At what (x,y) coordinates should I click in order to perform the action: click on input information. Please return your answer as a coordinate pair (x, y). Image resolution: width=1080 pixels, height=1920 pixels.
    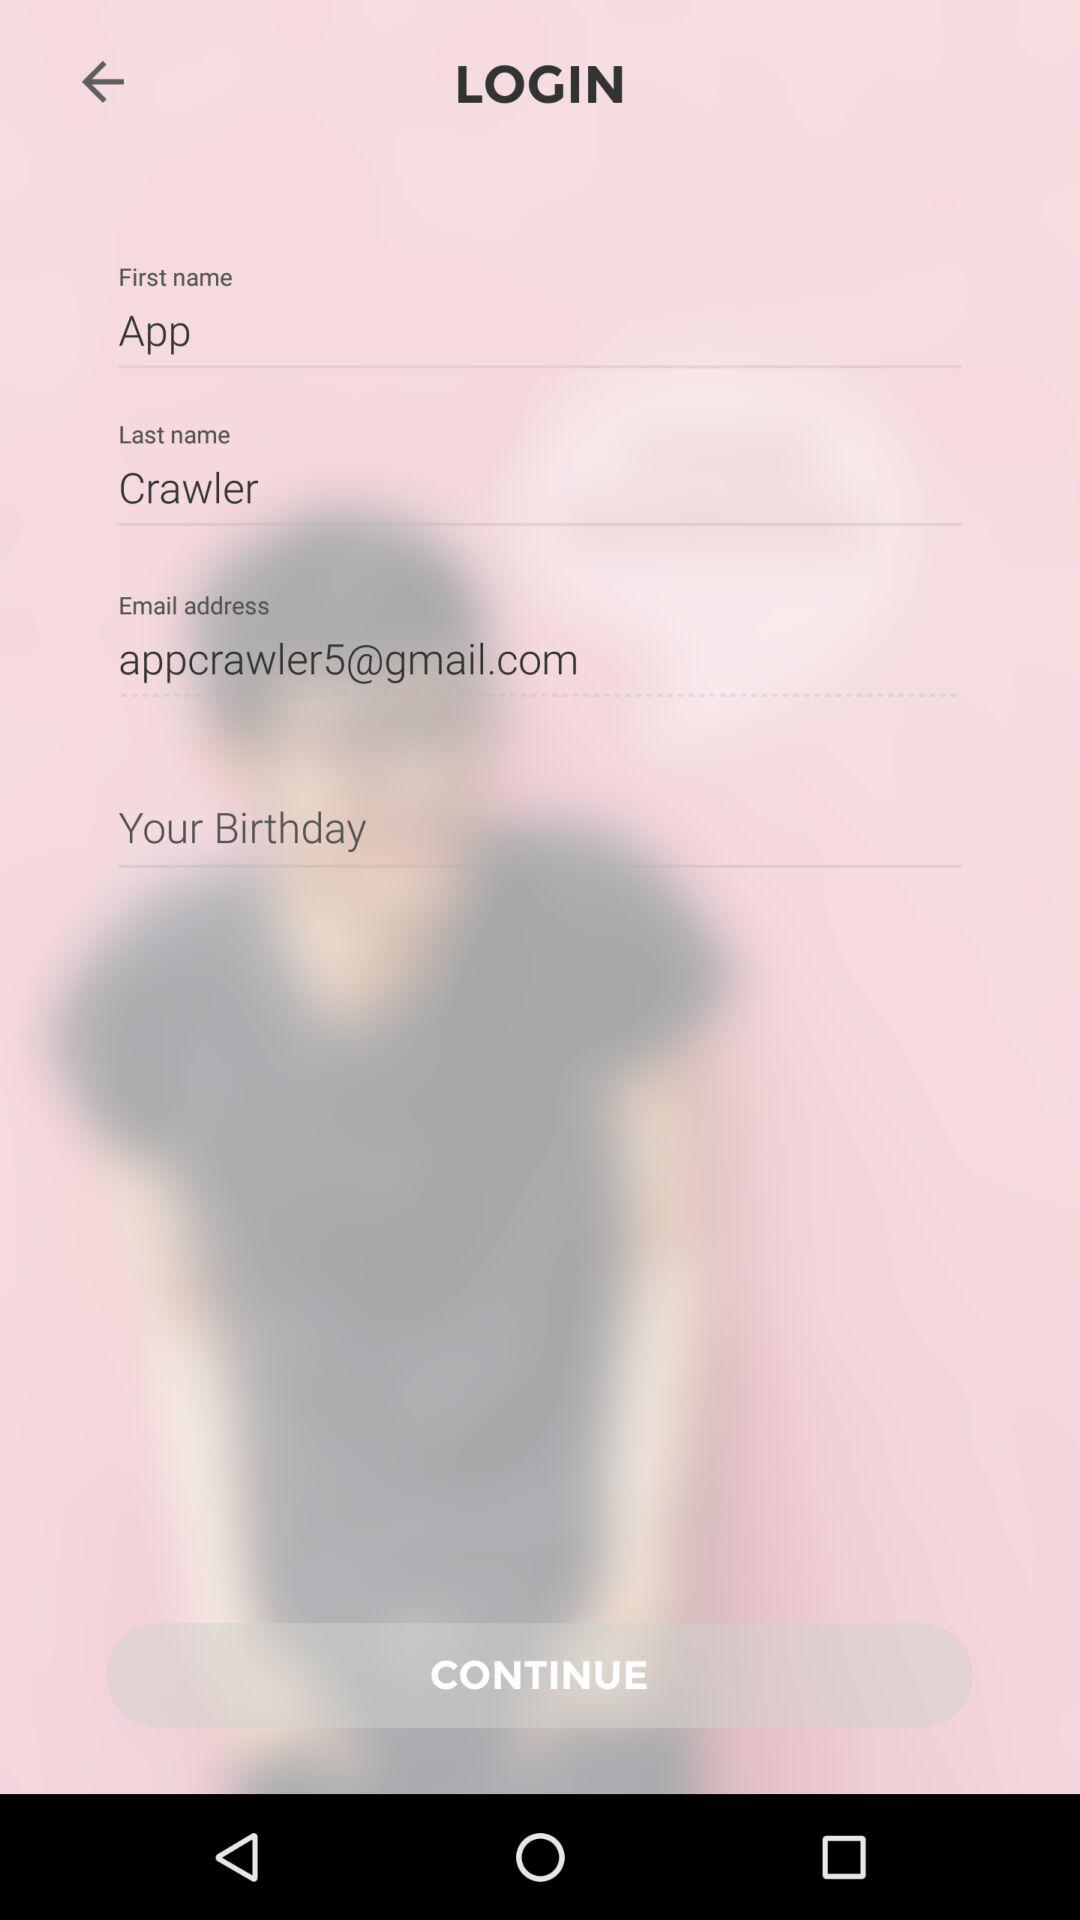
    Looking at the image, I should click on (540, 826).